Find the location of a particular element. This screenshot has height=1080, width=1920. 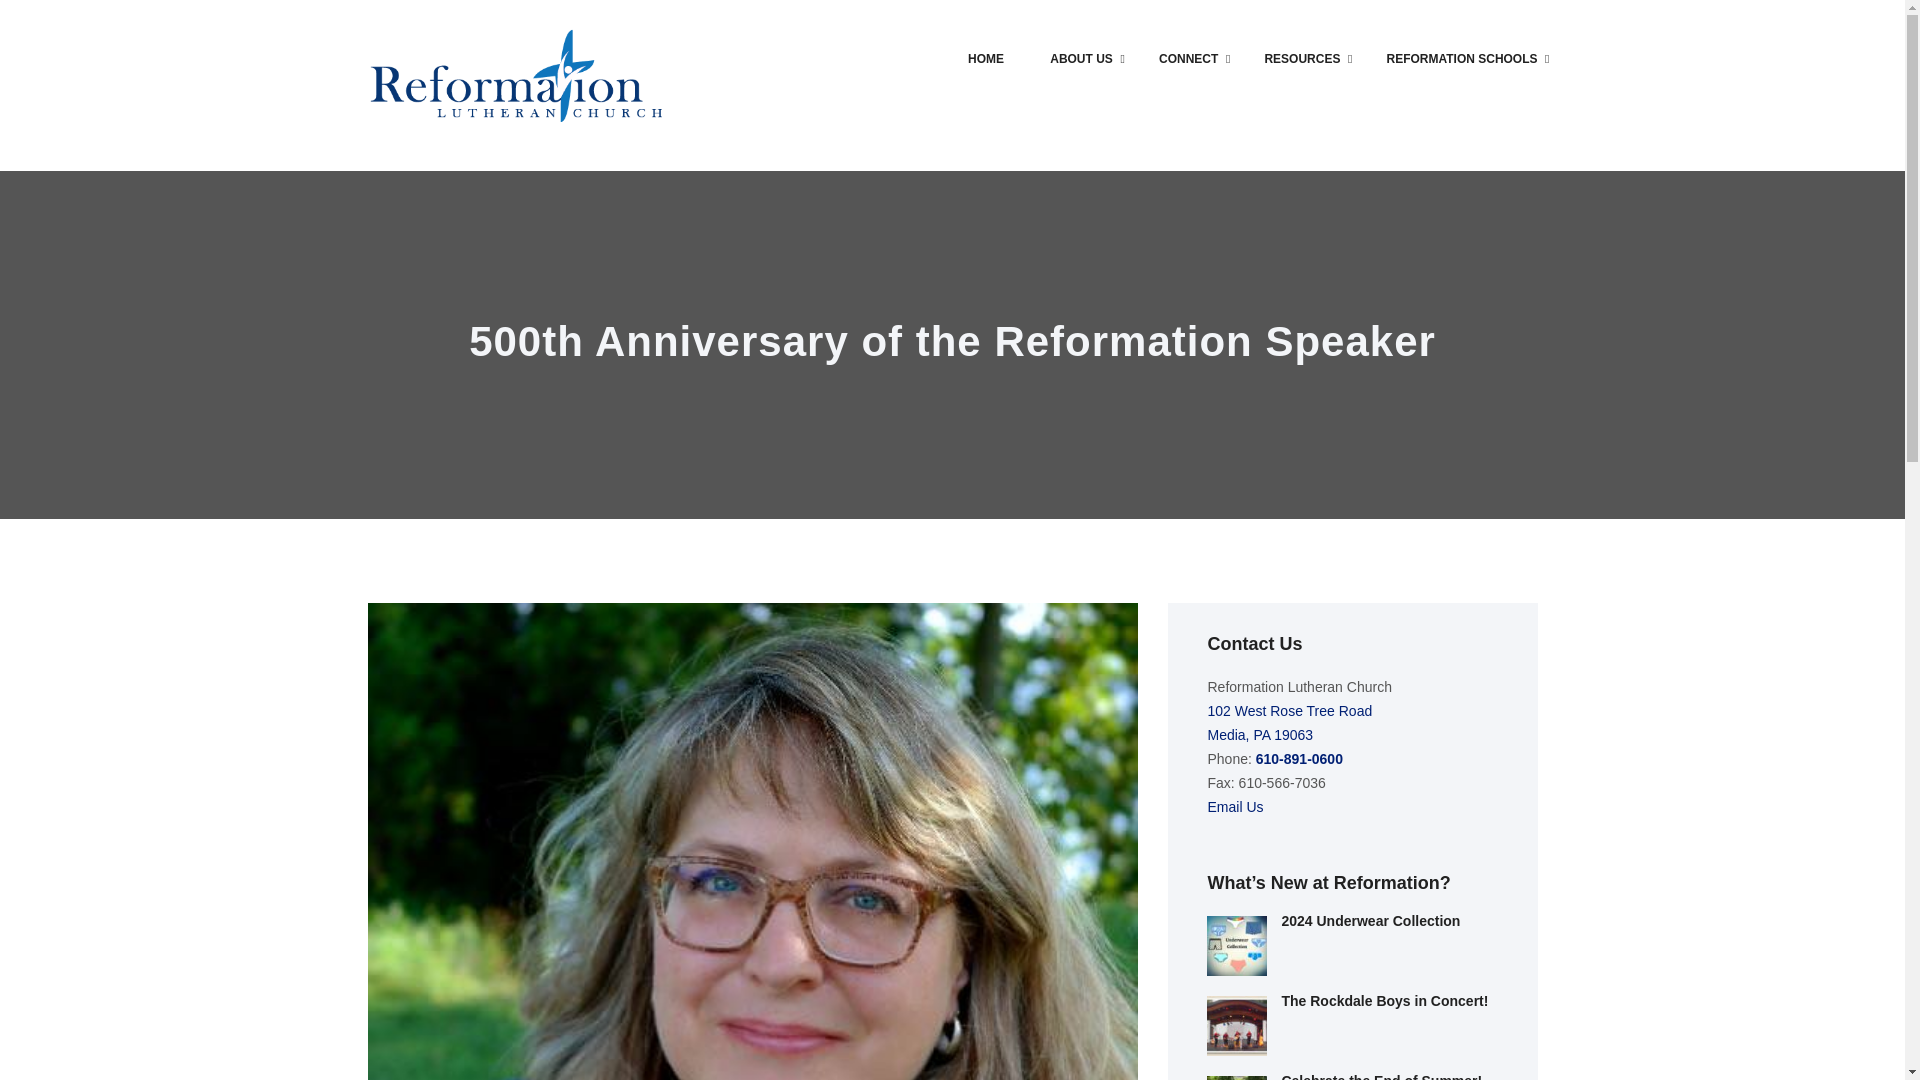

RESOURCES is located at coordinates (1302, 58).